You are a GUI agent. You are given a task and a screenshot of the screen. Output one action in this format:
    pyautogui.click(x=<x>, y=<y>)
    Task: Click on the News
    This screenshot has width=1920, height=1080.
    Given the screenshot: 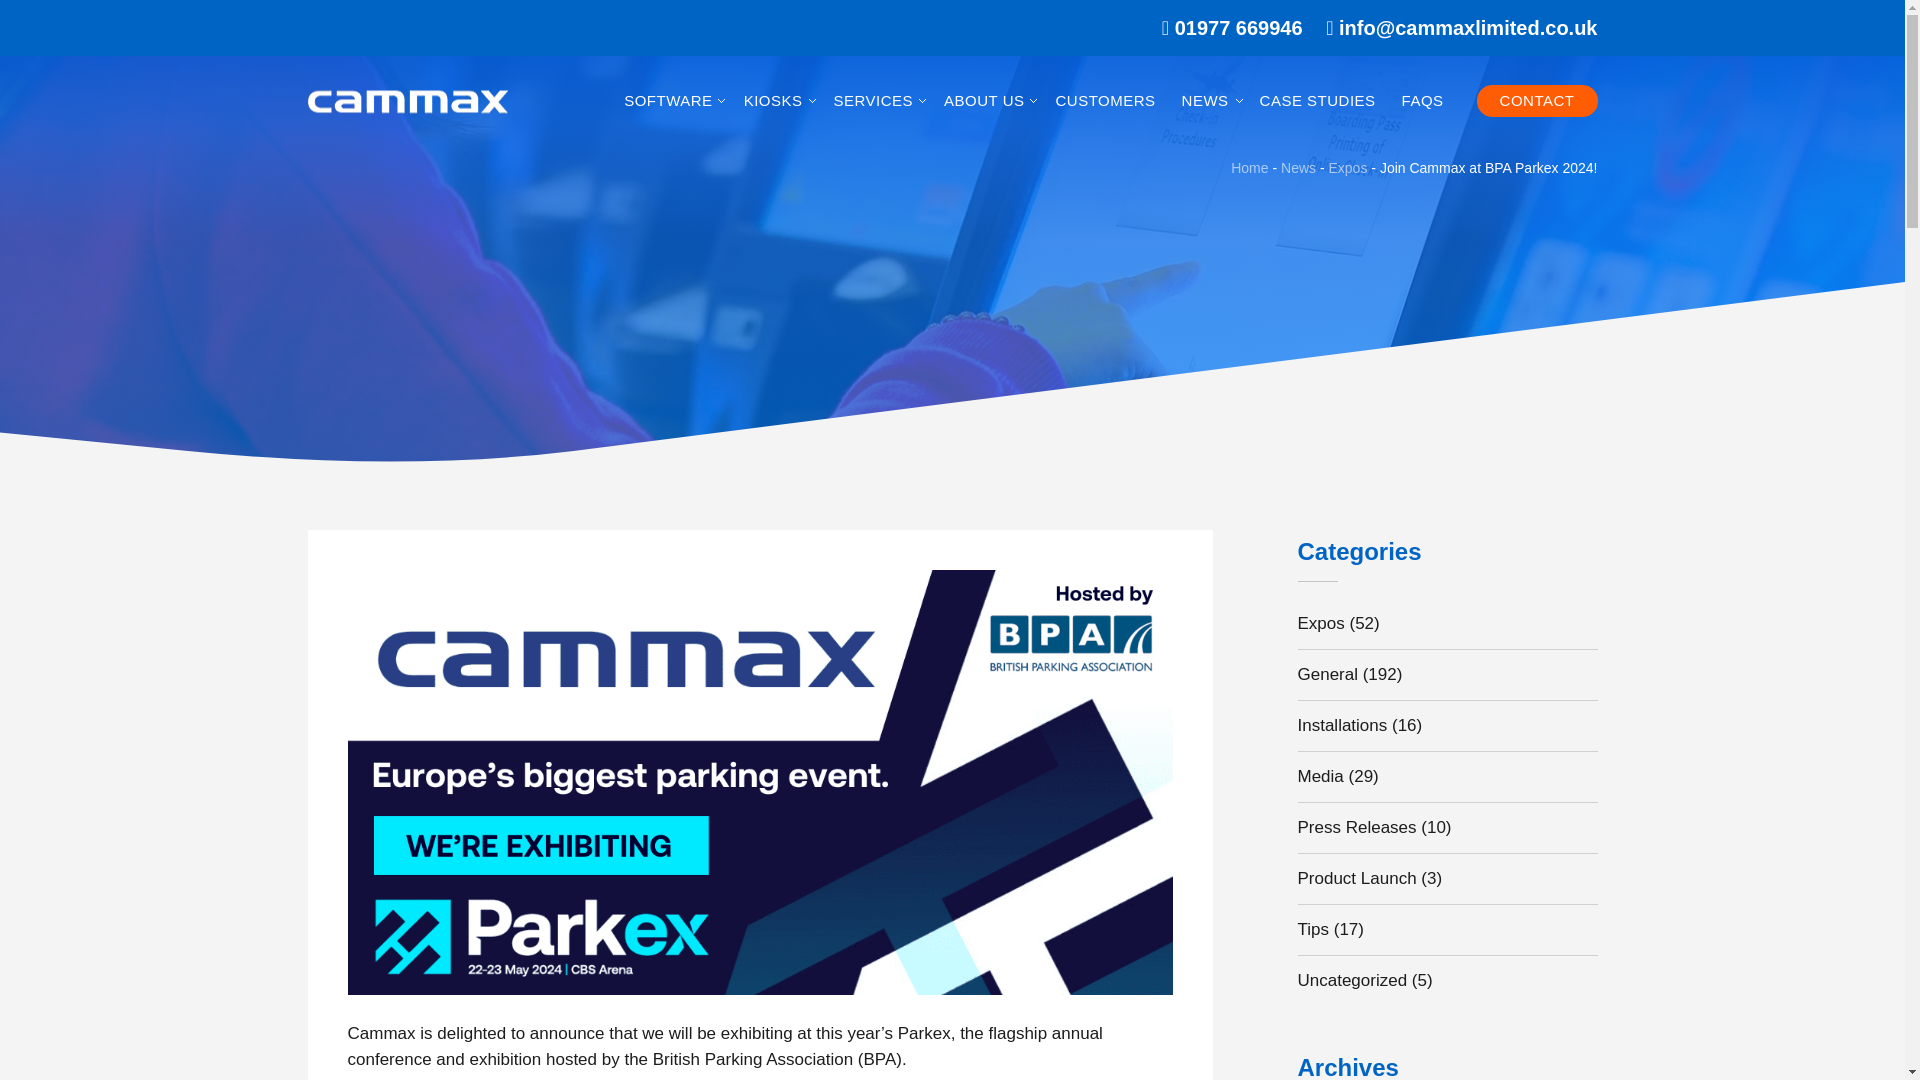 What is the action you would take?
    pyautogui.click(x=1298, y=168)
    